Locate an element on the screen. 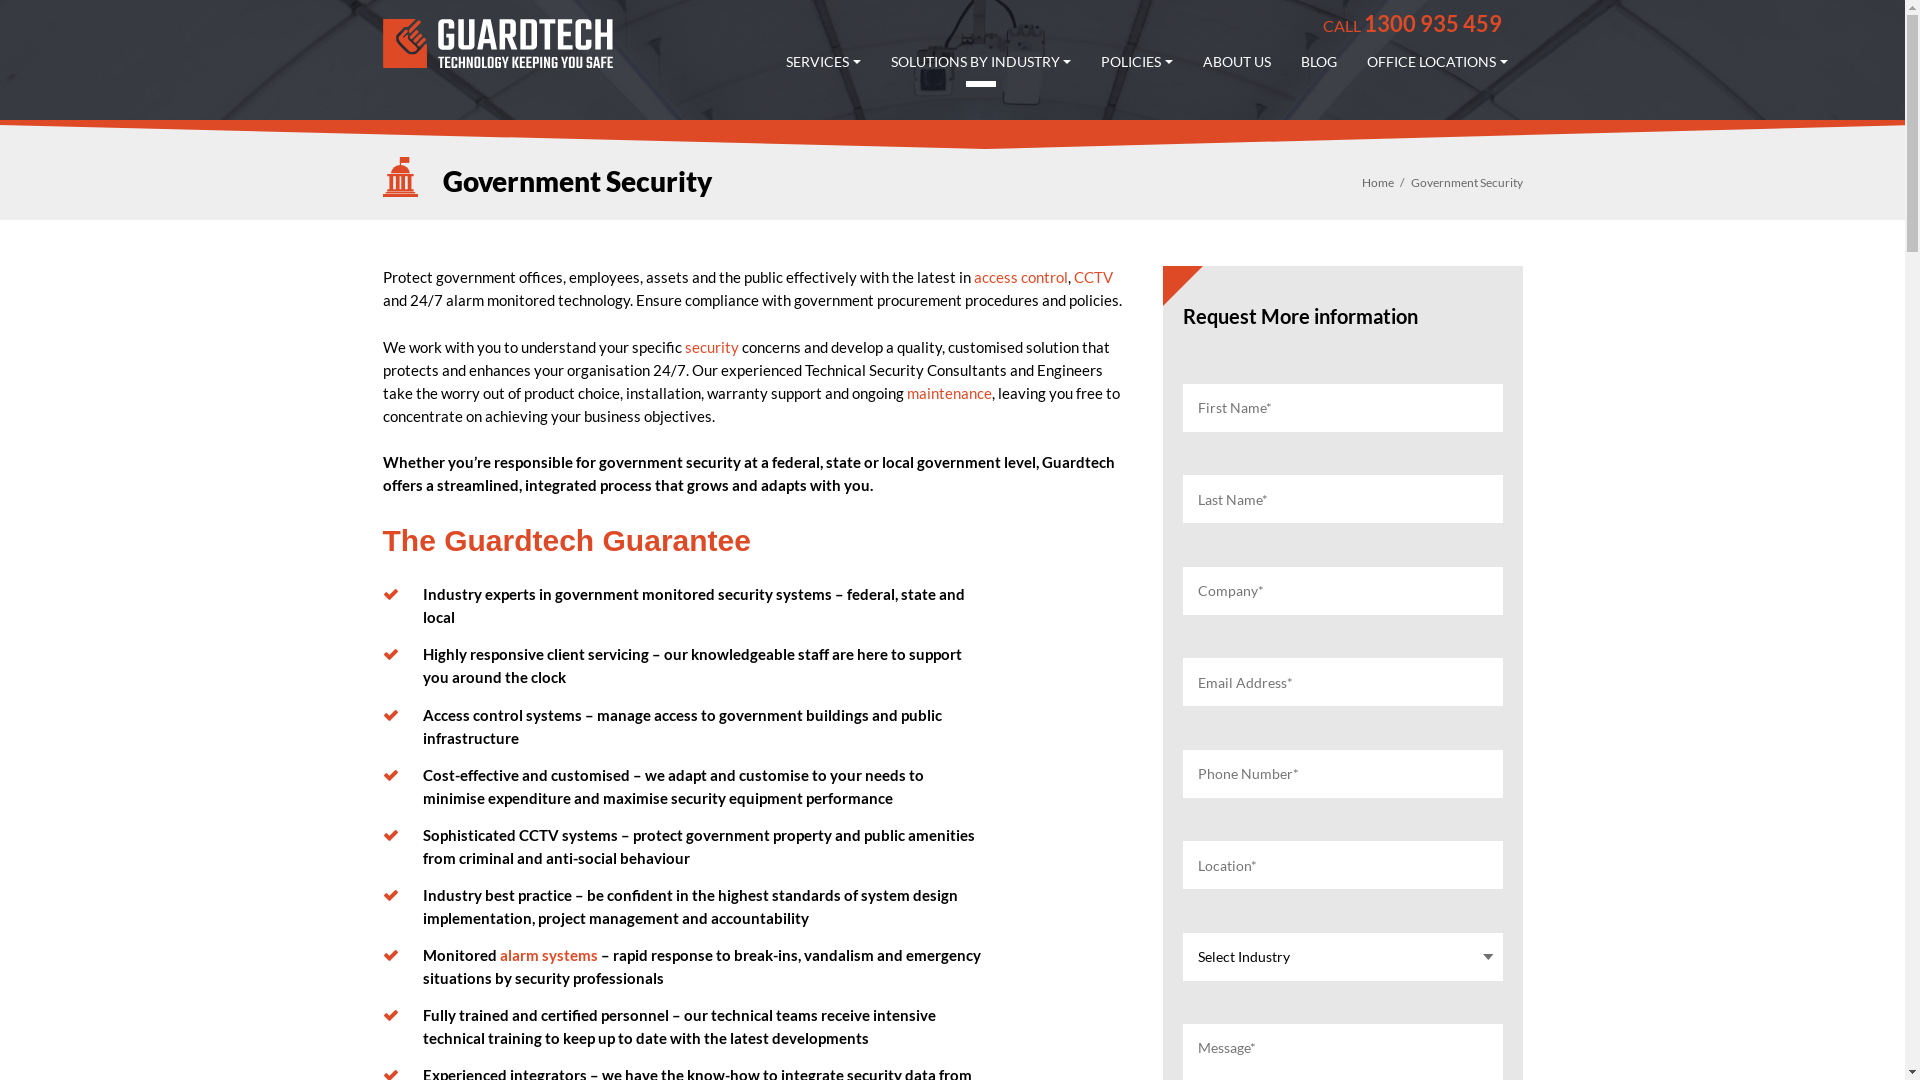  SERVICES is located at coordinates (824, 62).